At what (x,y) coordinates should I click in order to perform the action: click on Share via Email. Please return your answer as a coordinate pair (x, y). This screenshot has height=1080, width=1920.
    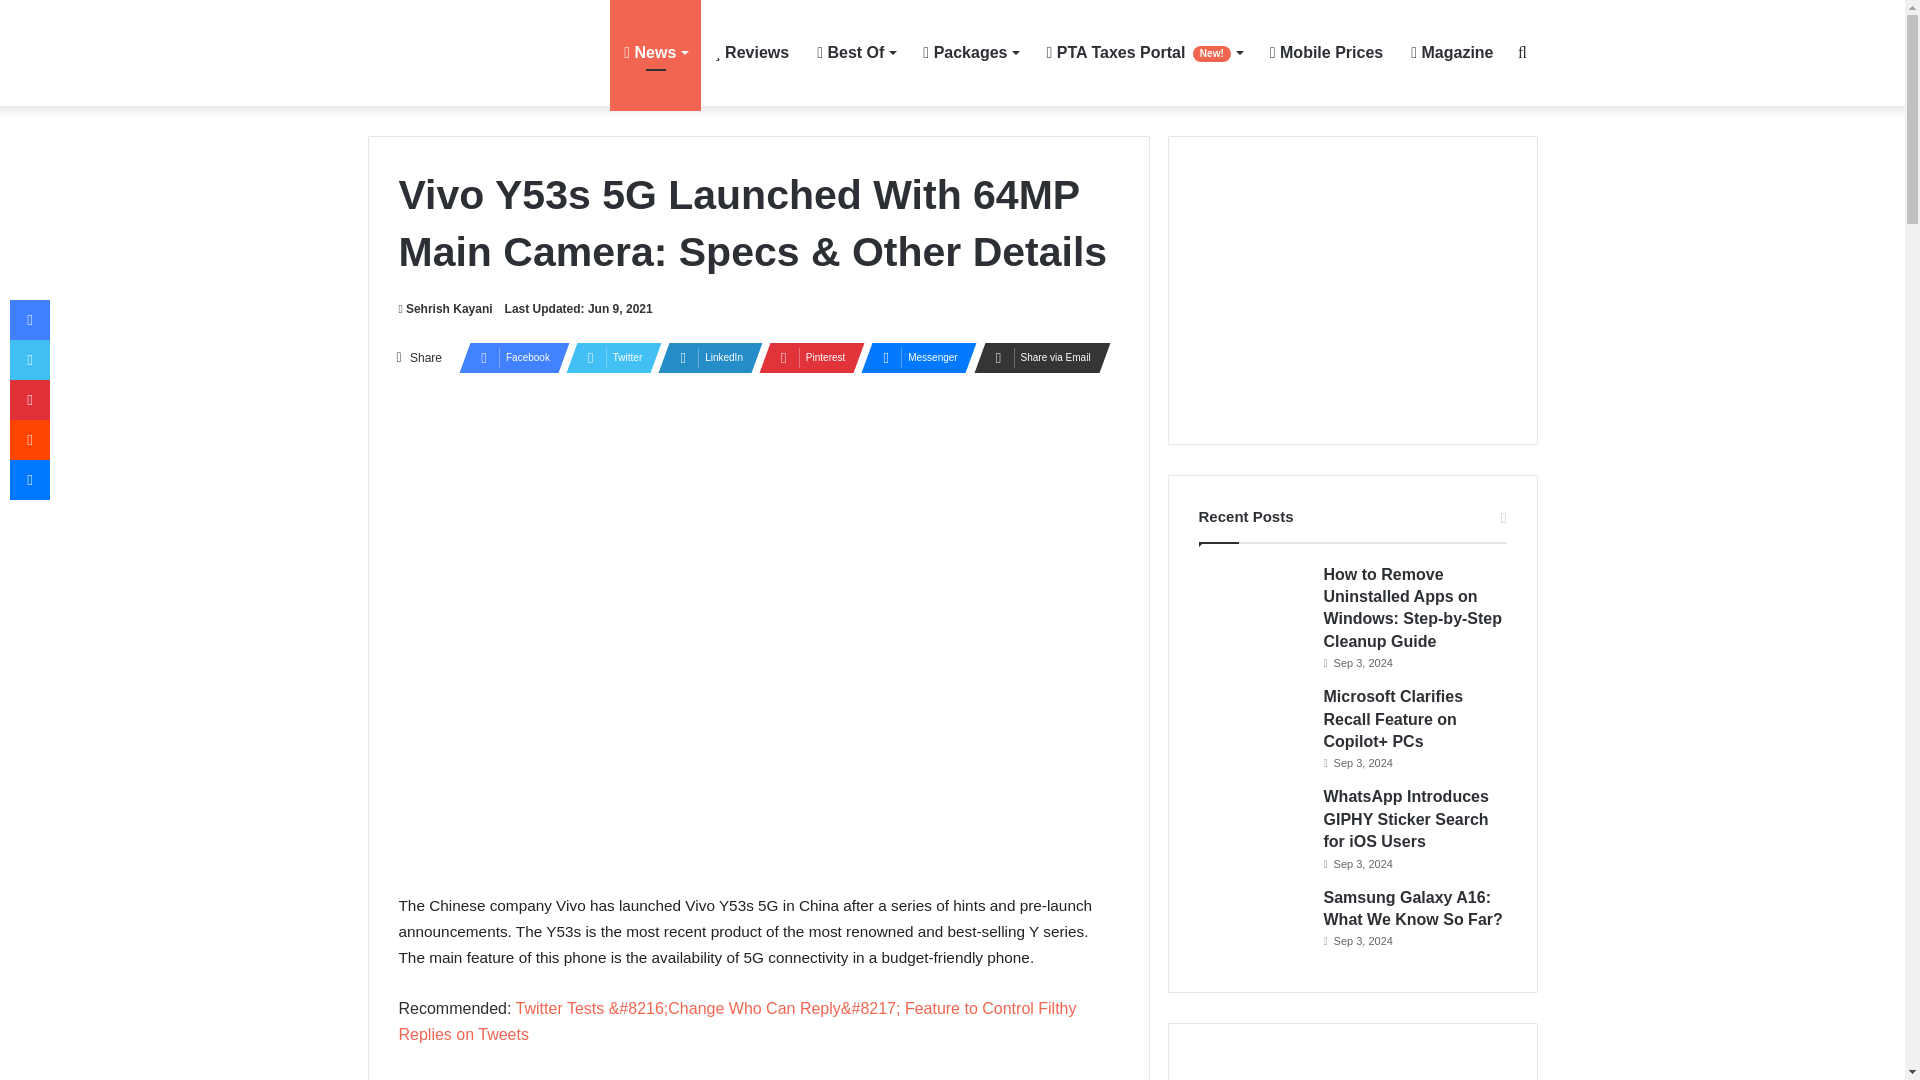
    Looking at the image, I should click on (1036, 358).